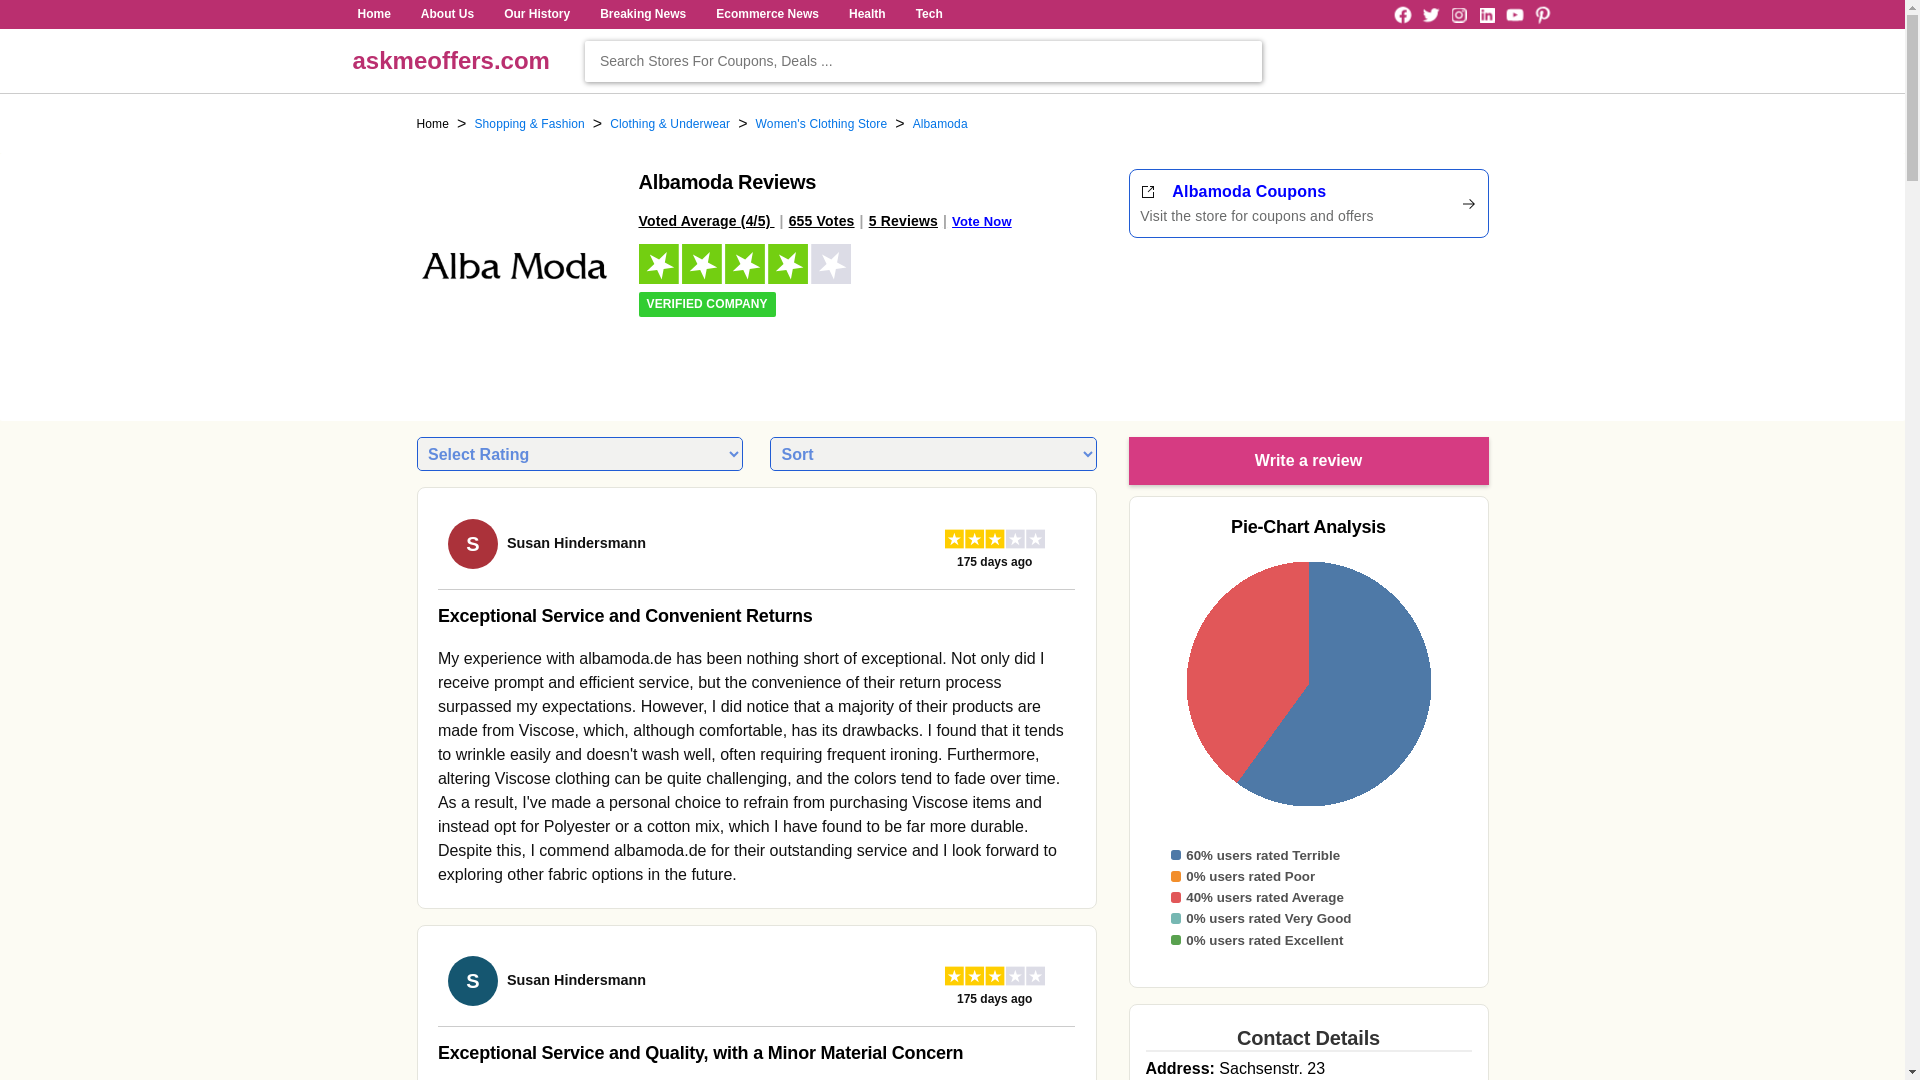 The height and width of the screenshot is (1080, 1920). Describe the element at coordinates (766, 14) in the screenshot. I see `Ecommerce News` at that location.